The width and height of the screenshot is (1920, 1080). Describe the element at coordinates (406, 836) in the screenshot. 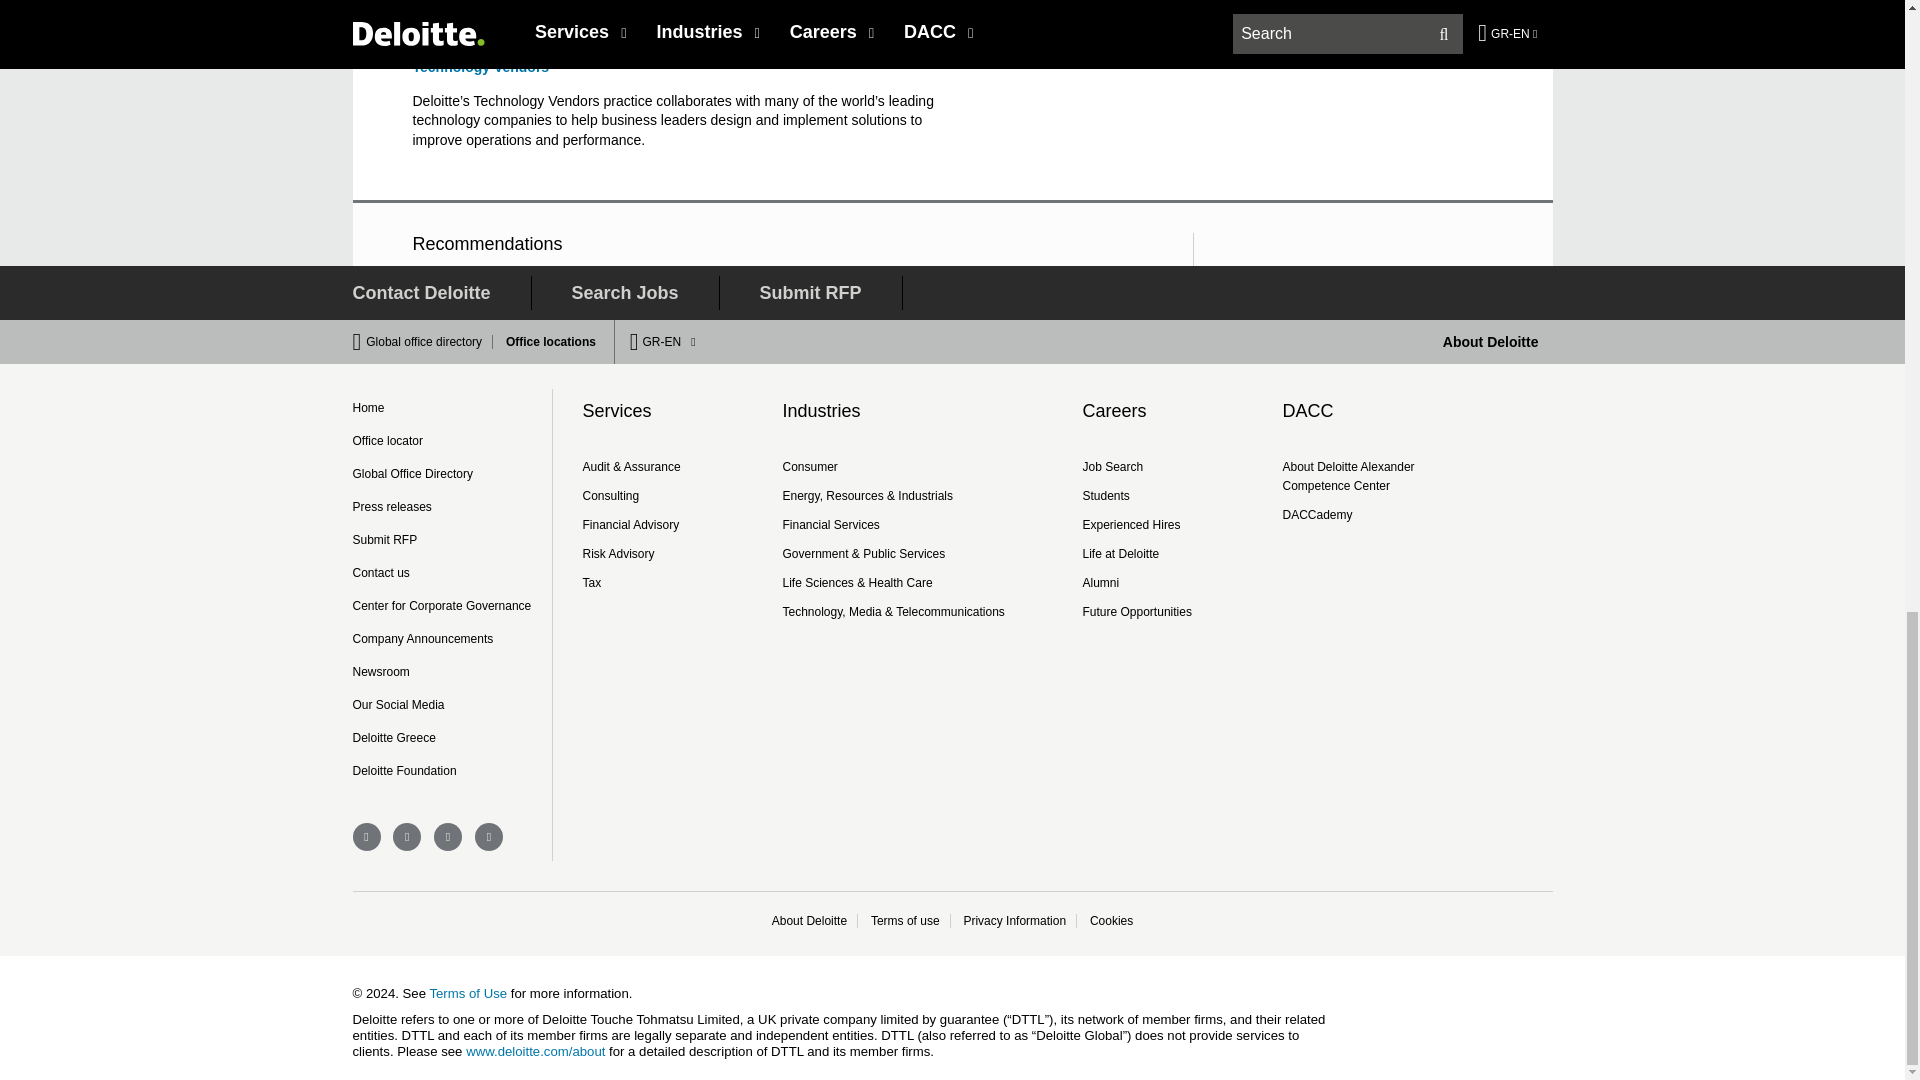

I see `linkedin` at that location.